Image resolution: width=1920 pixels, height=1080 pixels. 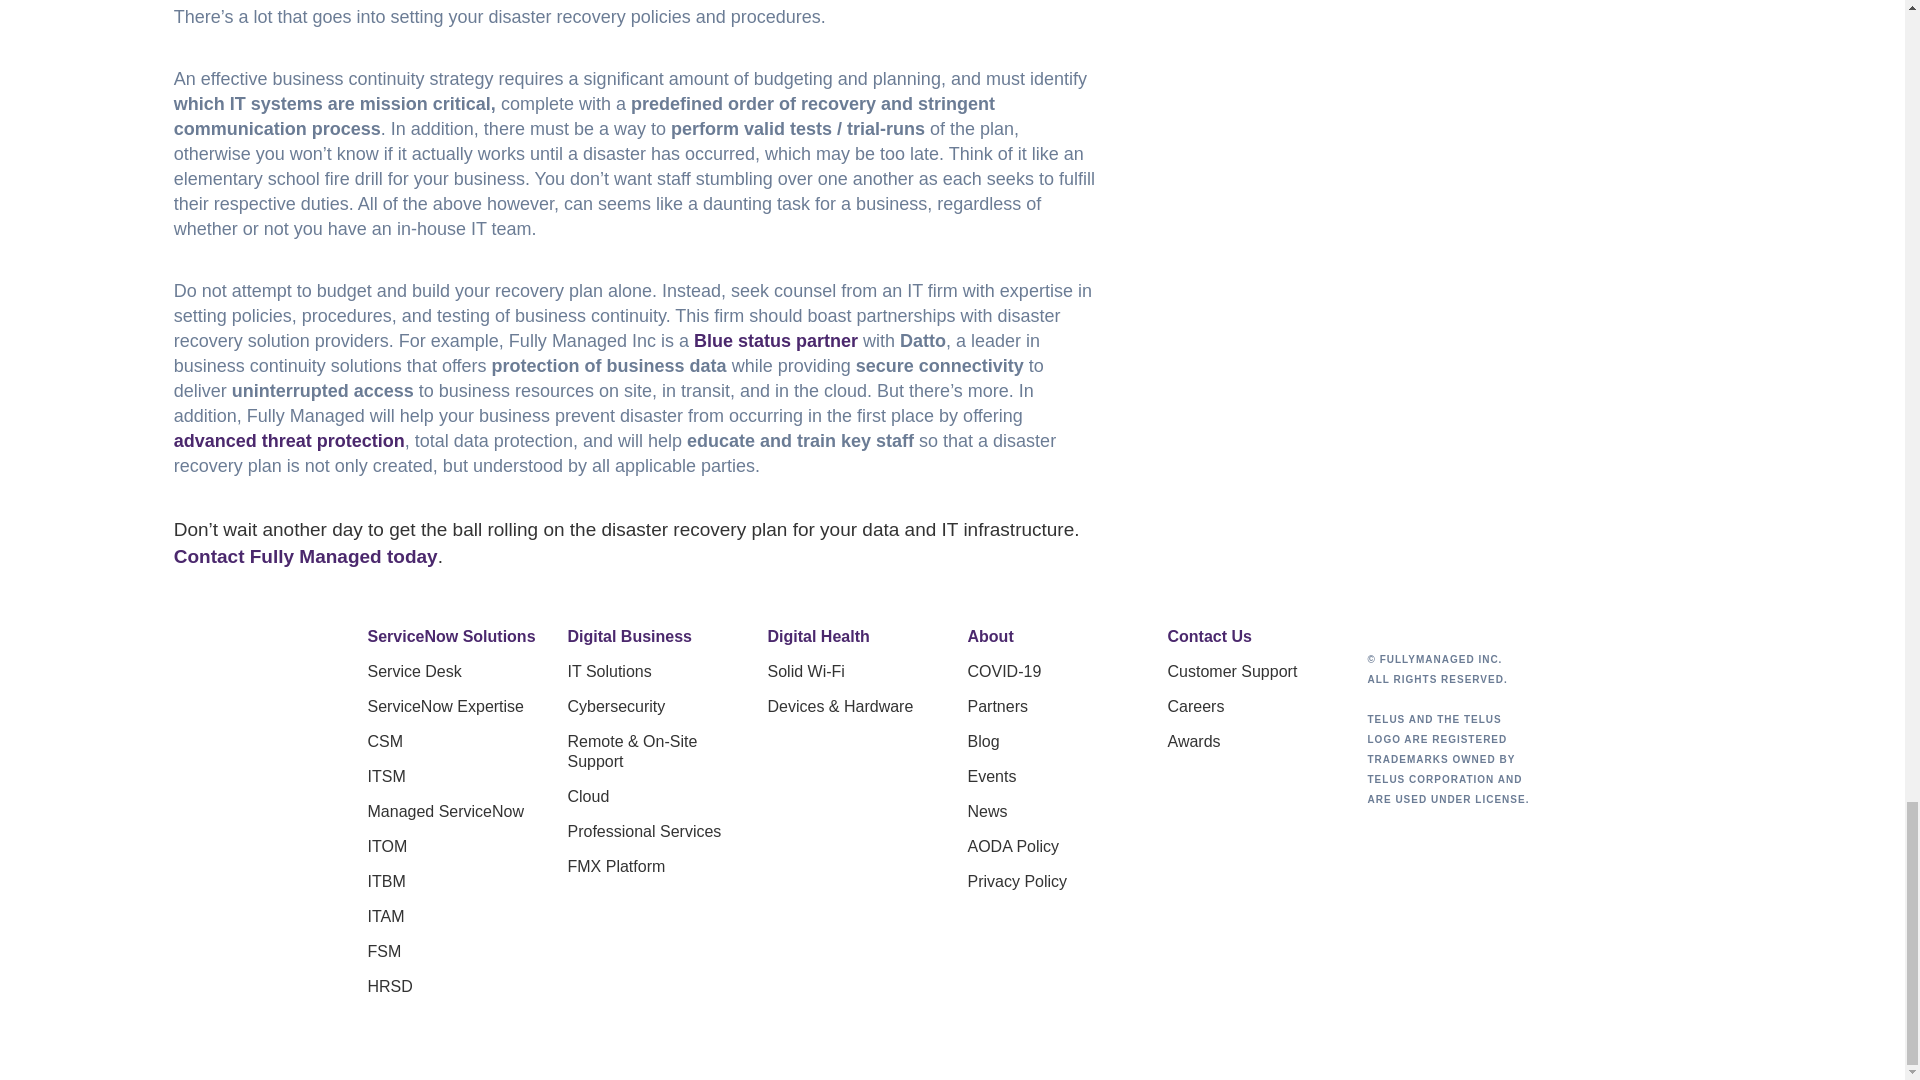 What do you see at coordinates (452, 847) in the screenshot?
I see `ITOM` at bounding box center [452, 847].